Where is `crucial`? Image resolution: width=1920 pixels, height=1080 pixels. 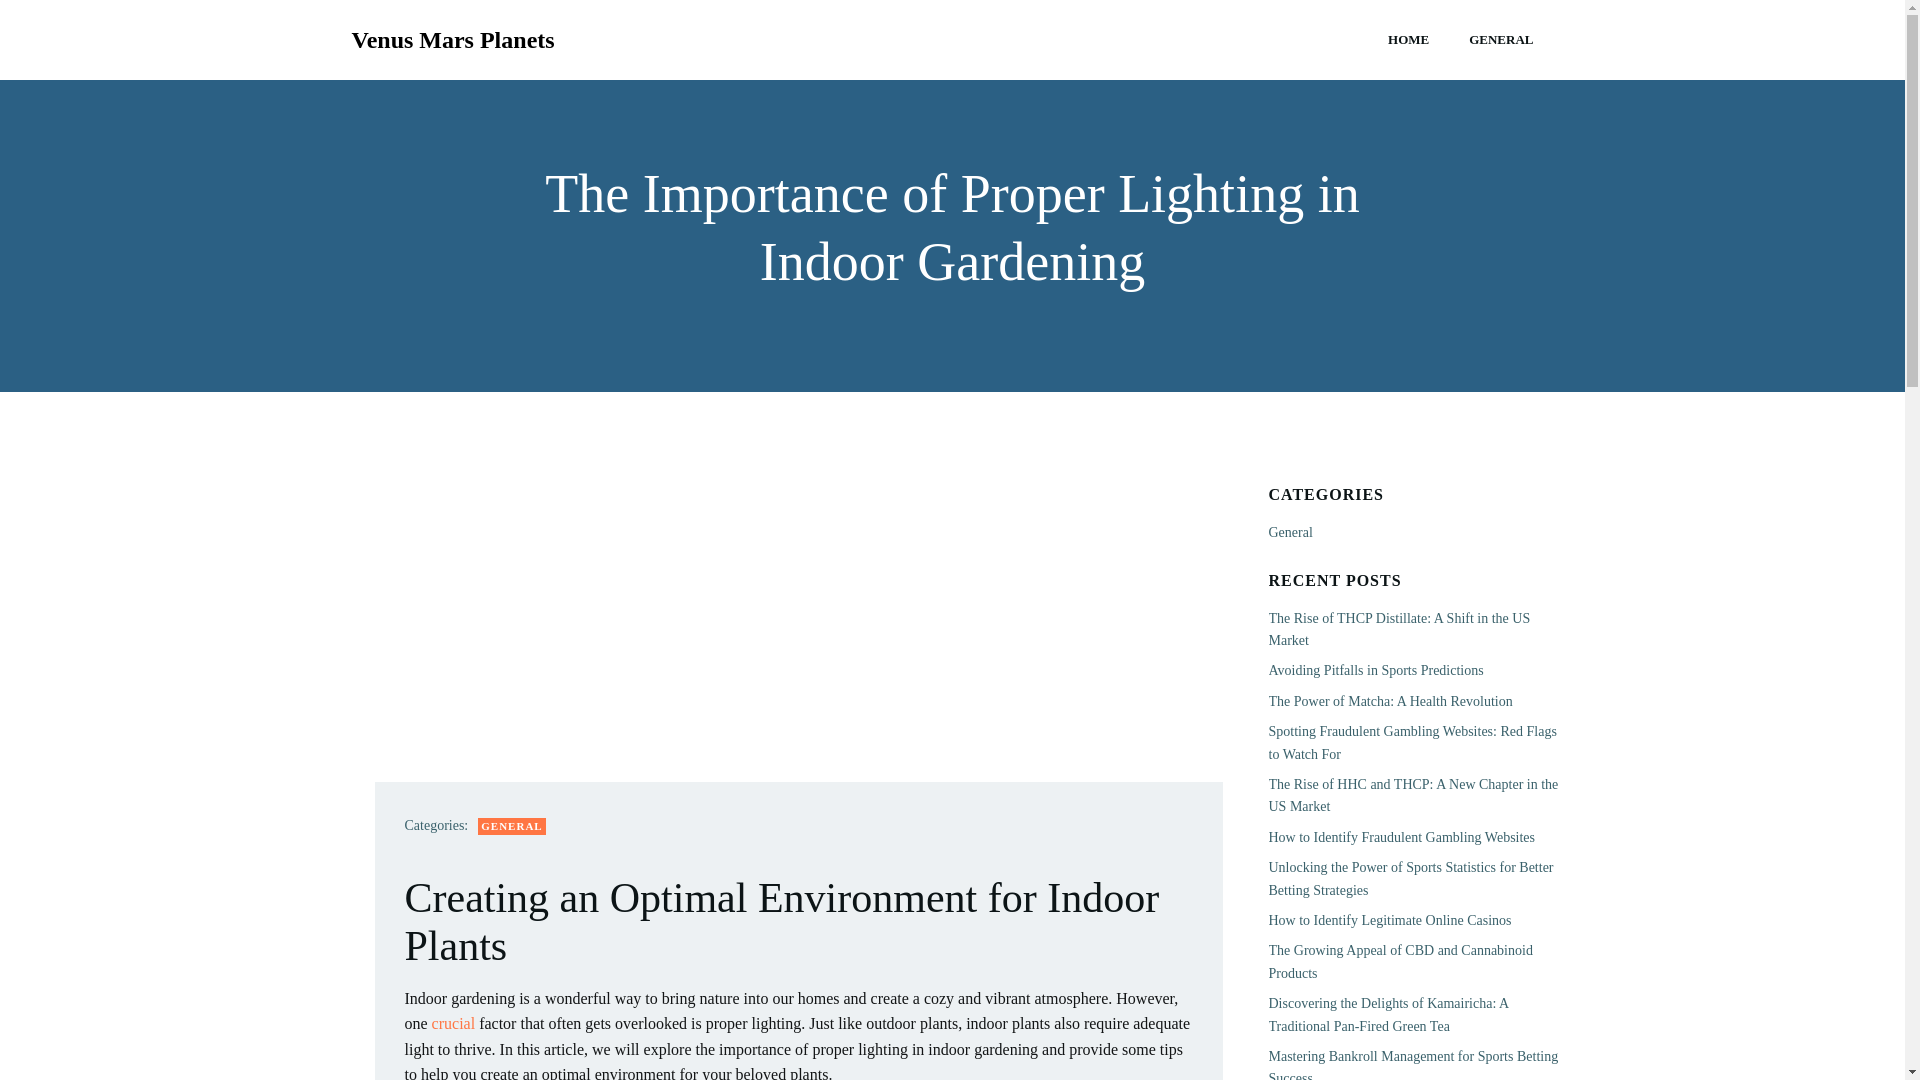 crucial is located at coordinates (454, 1024).